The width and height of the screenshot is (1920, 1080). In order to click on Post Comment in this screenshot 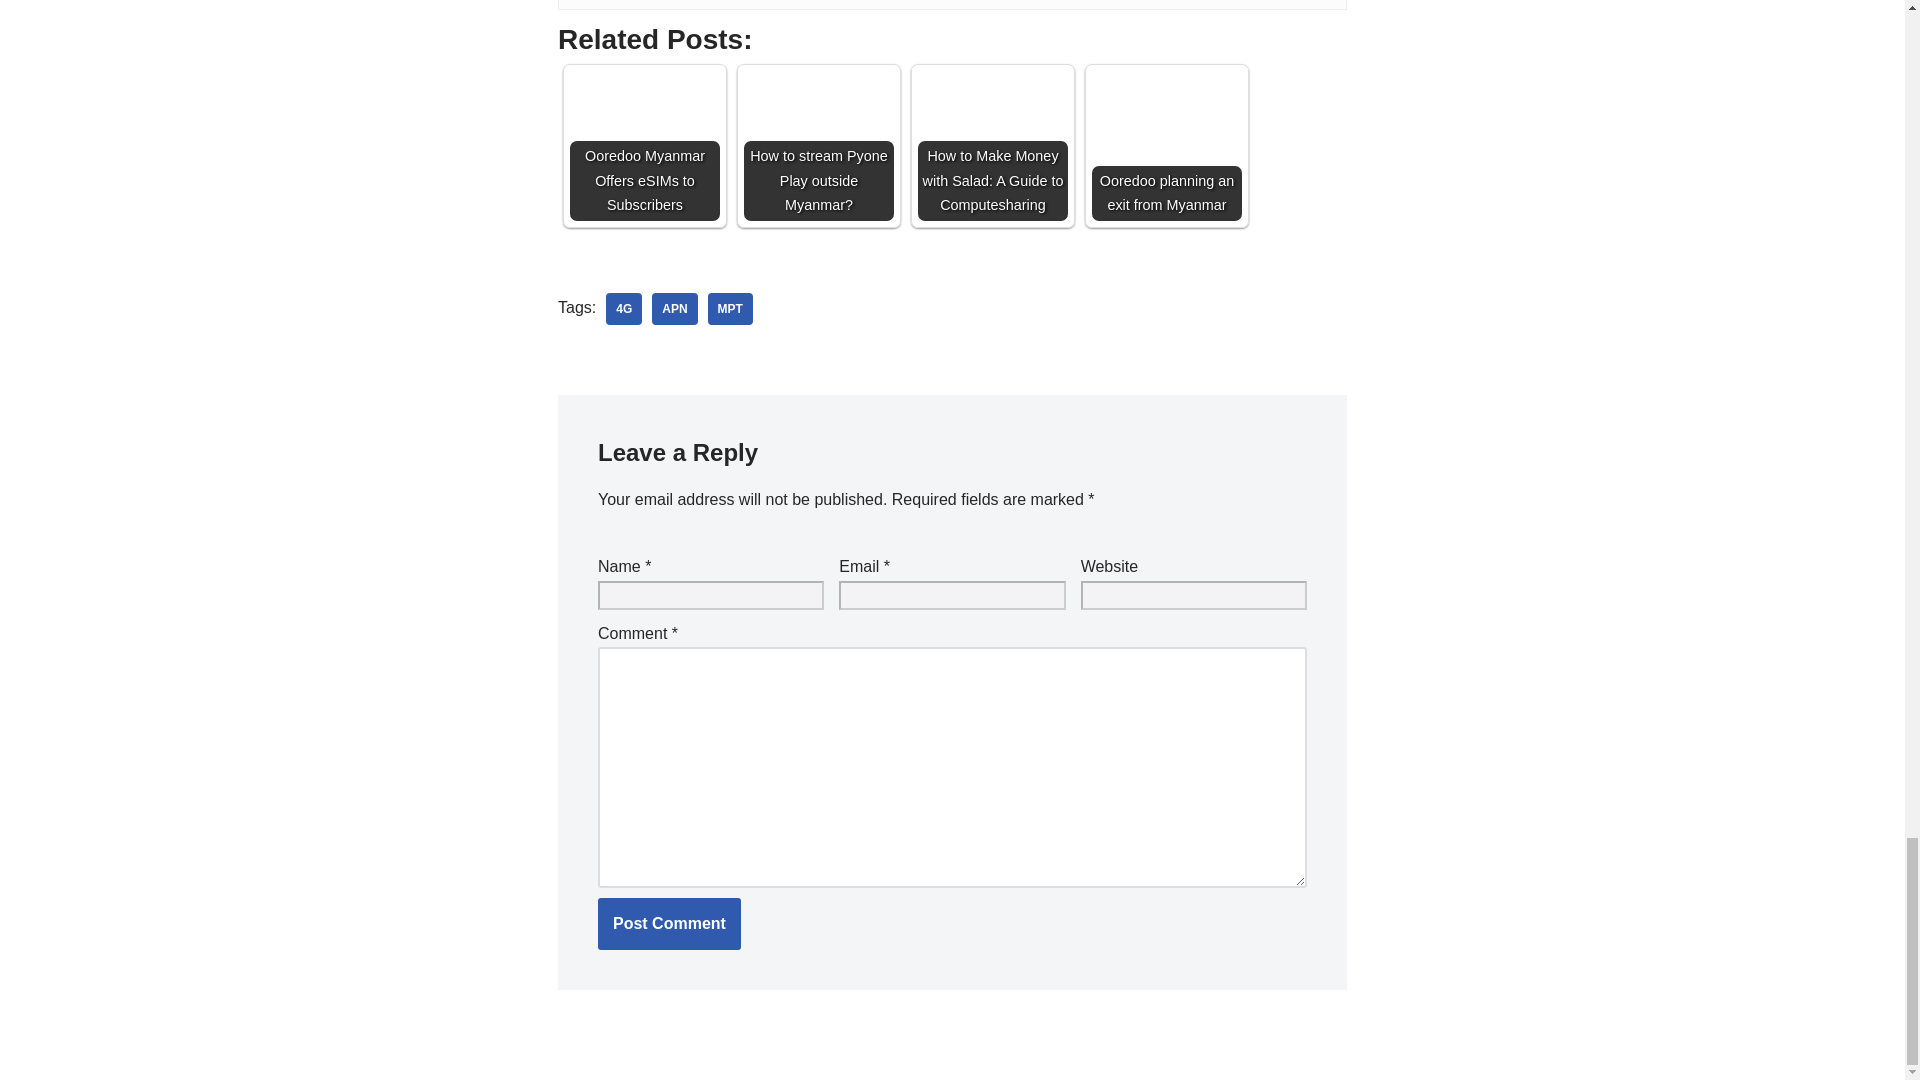, I will do `click(669, 924)`.